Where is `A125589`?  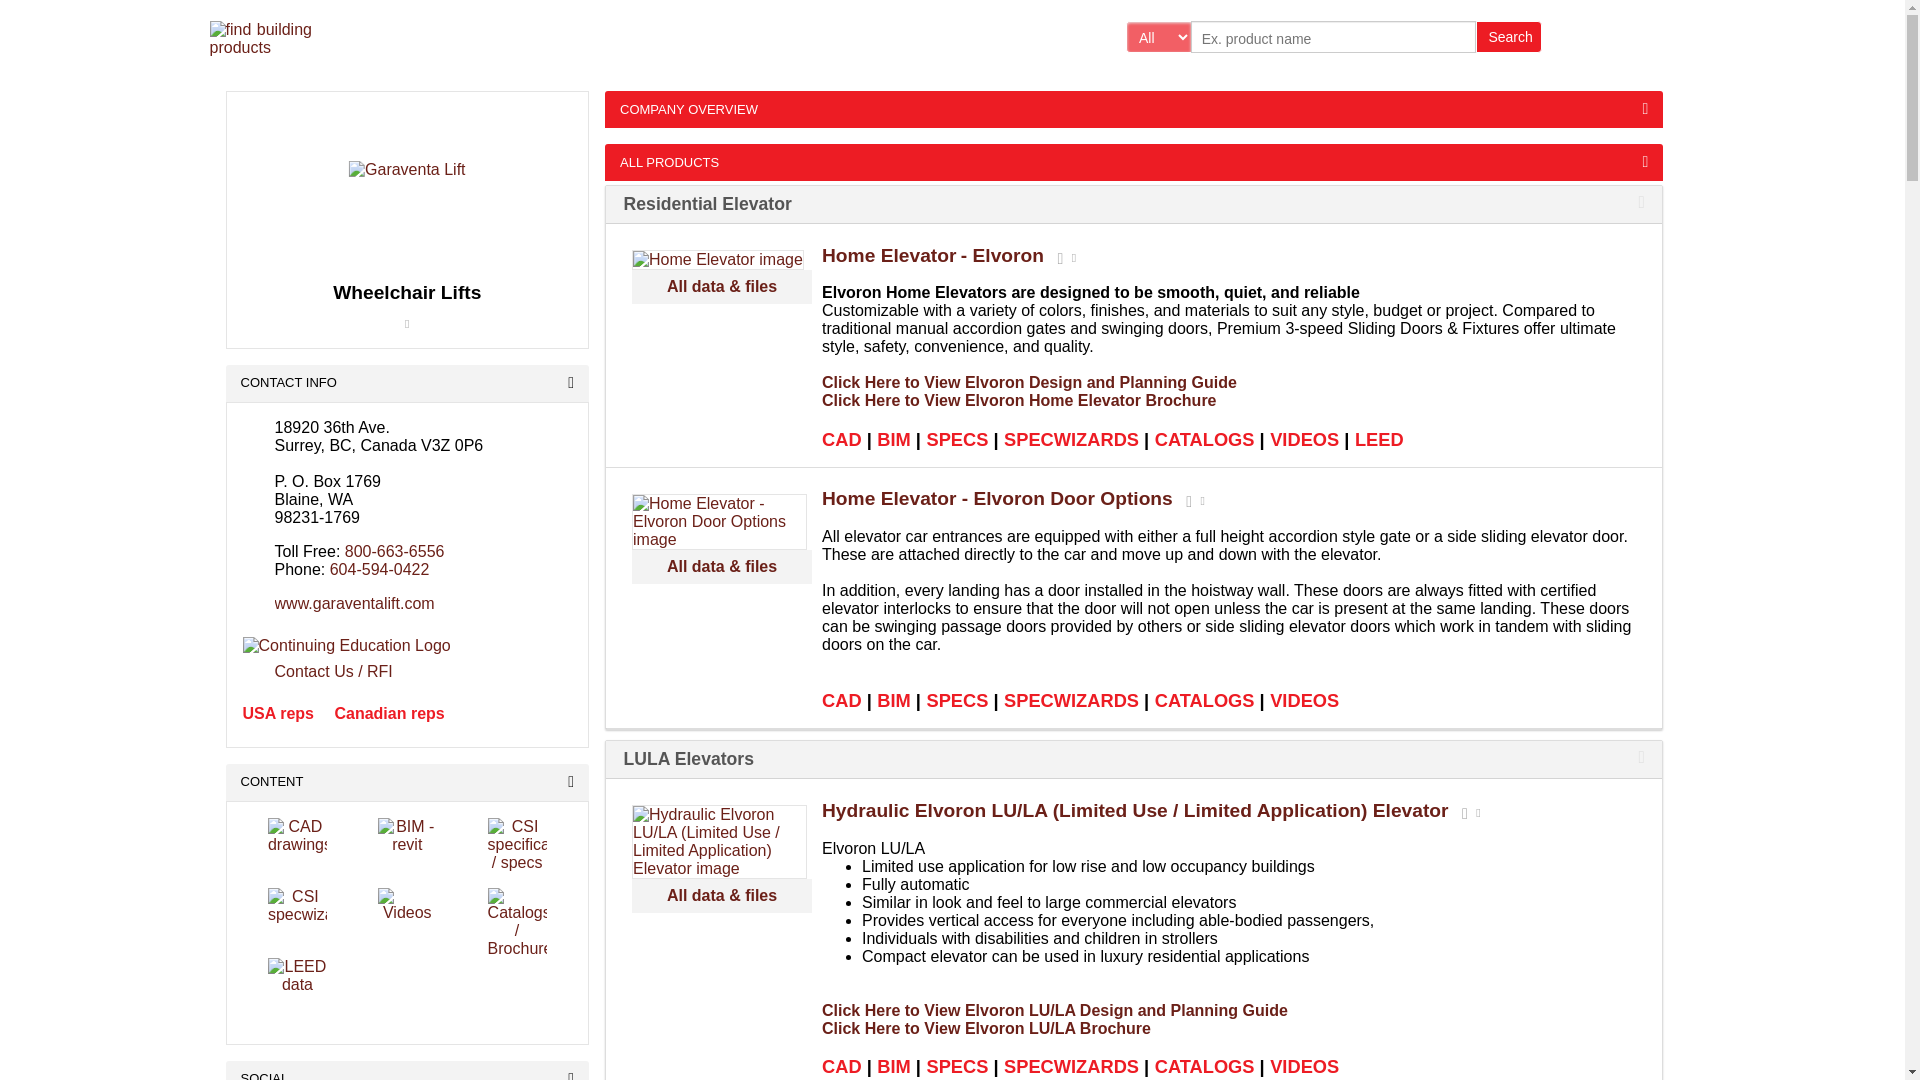
A125589 is located at coordinates (713, 204).